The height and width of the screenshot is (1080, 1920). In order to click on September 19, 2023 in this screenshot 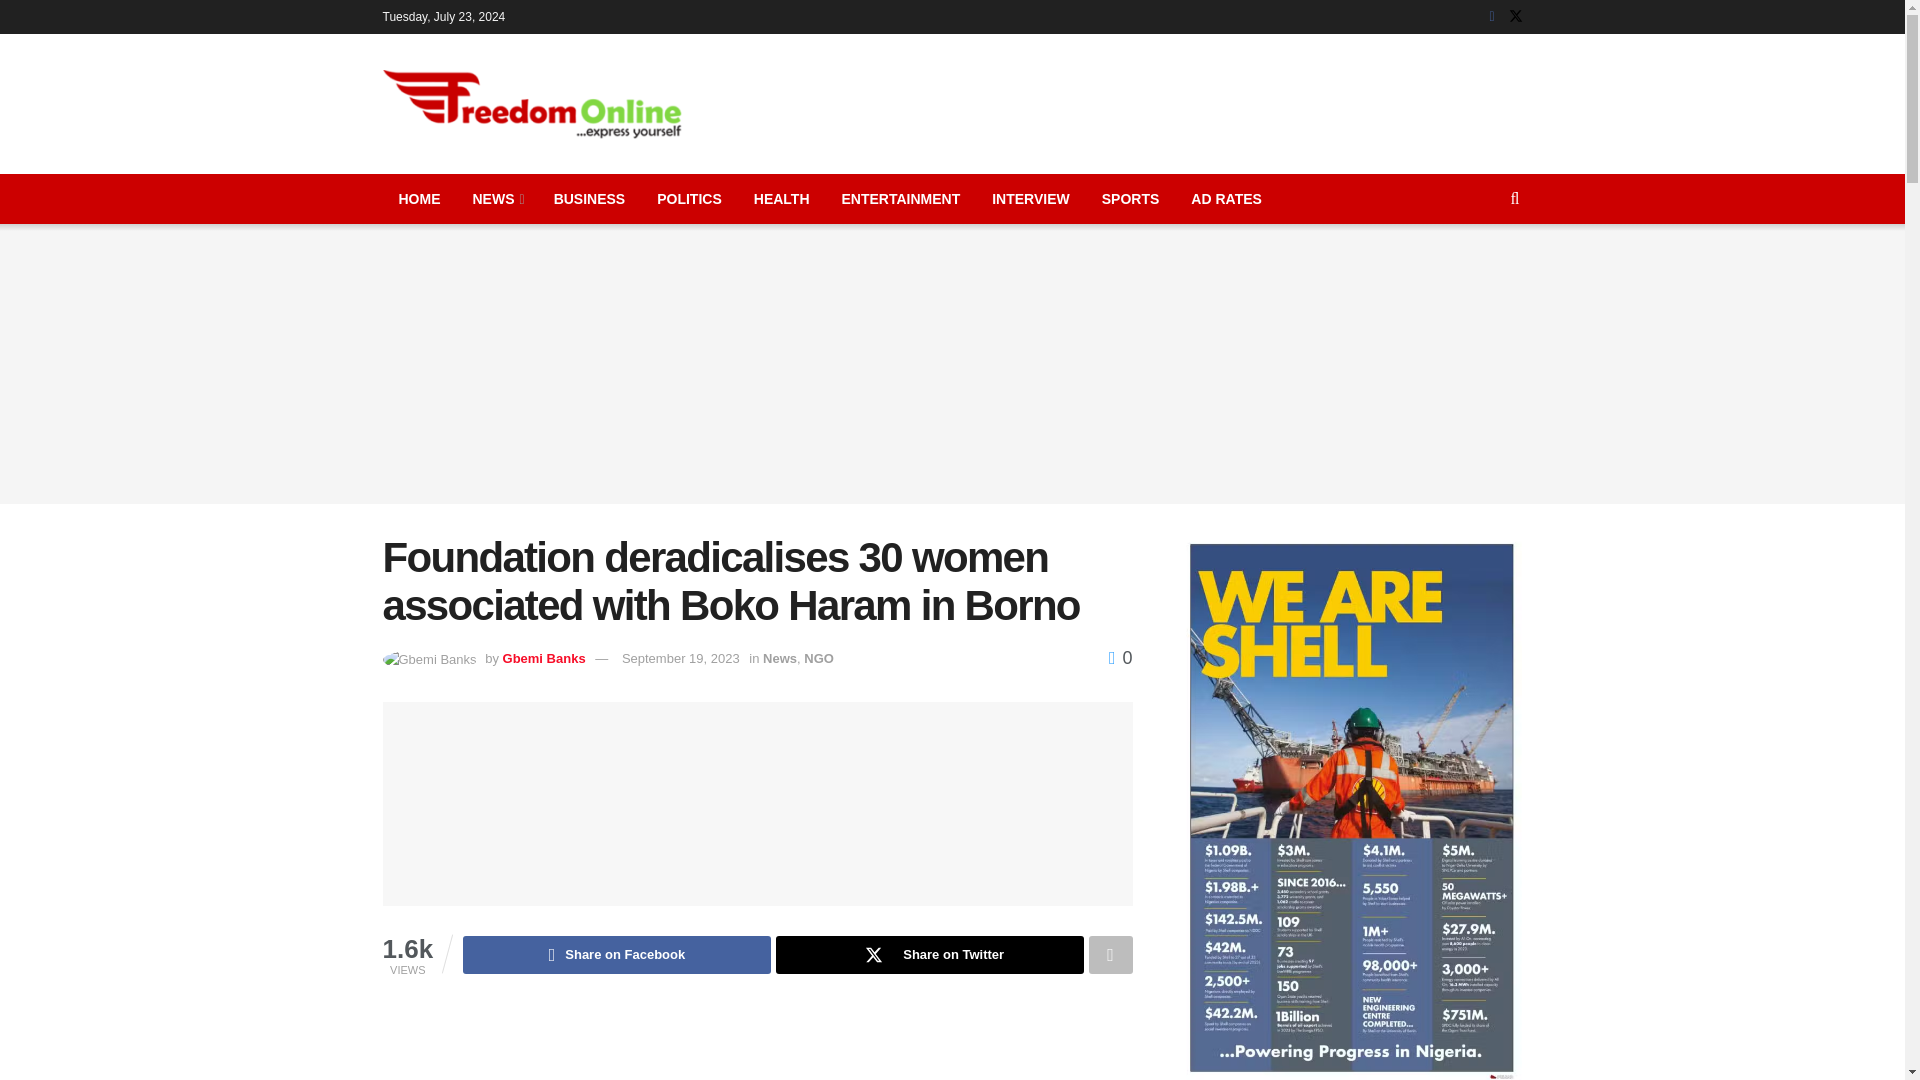, I will do `click(680, 658)`.